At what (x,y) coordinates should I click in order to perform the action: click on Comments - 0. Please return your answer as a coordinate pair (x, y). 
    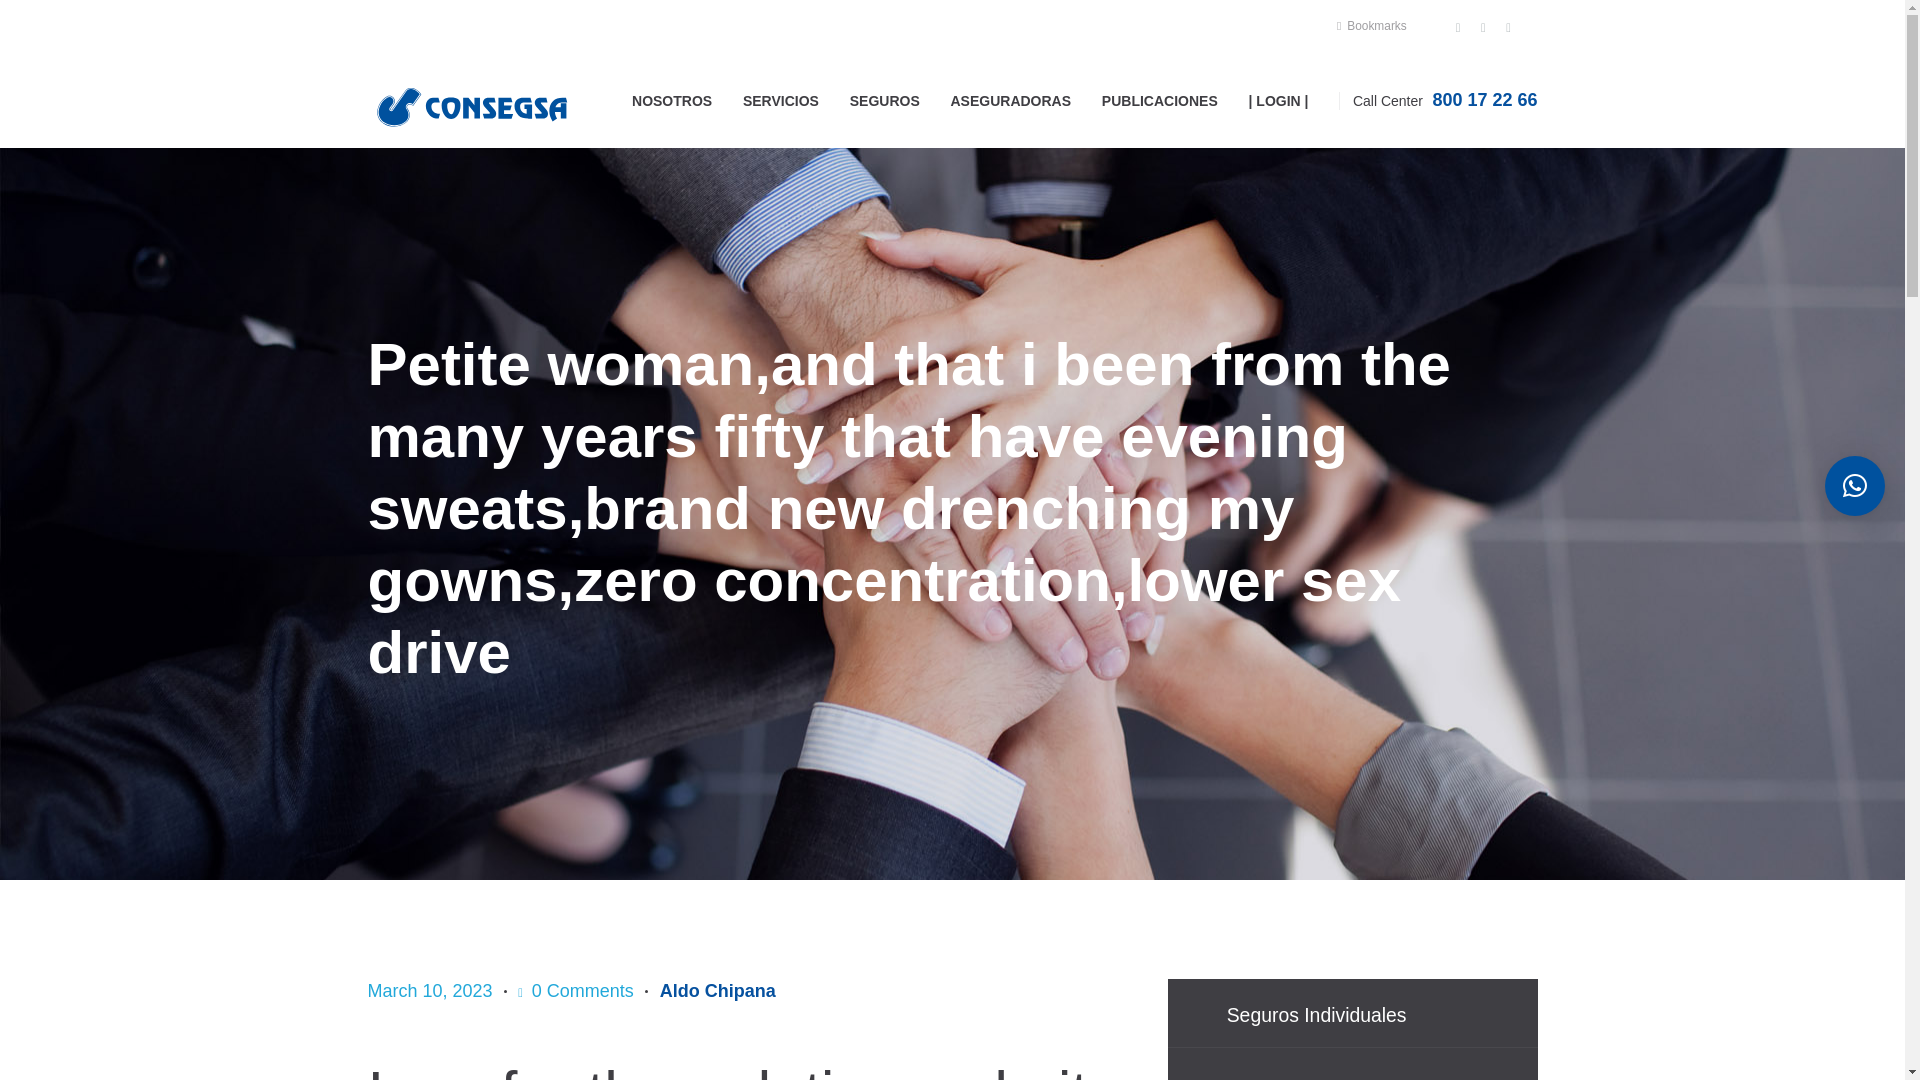
    Looking at the image, I should click on (576, 992).